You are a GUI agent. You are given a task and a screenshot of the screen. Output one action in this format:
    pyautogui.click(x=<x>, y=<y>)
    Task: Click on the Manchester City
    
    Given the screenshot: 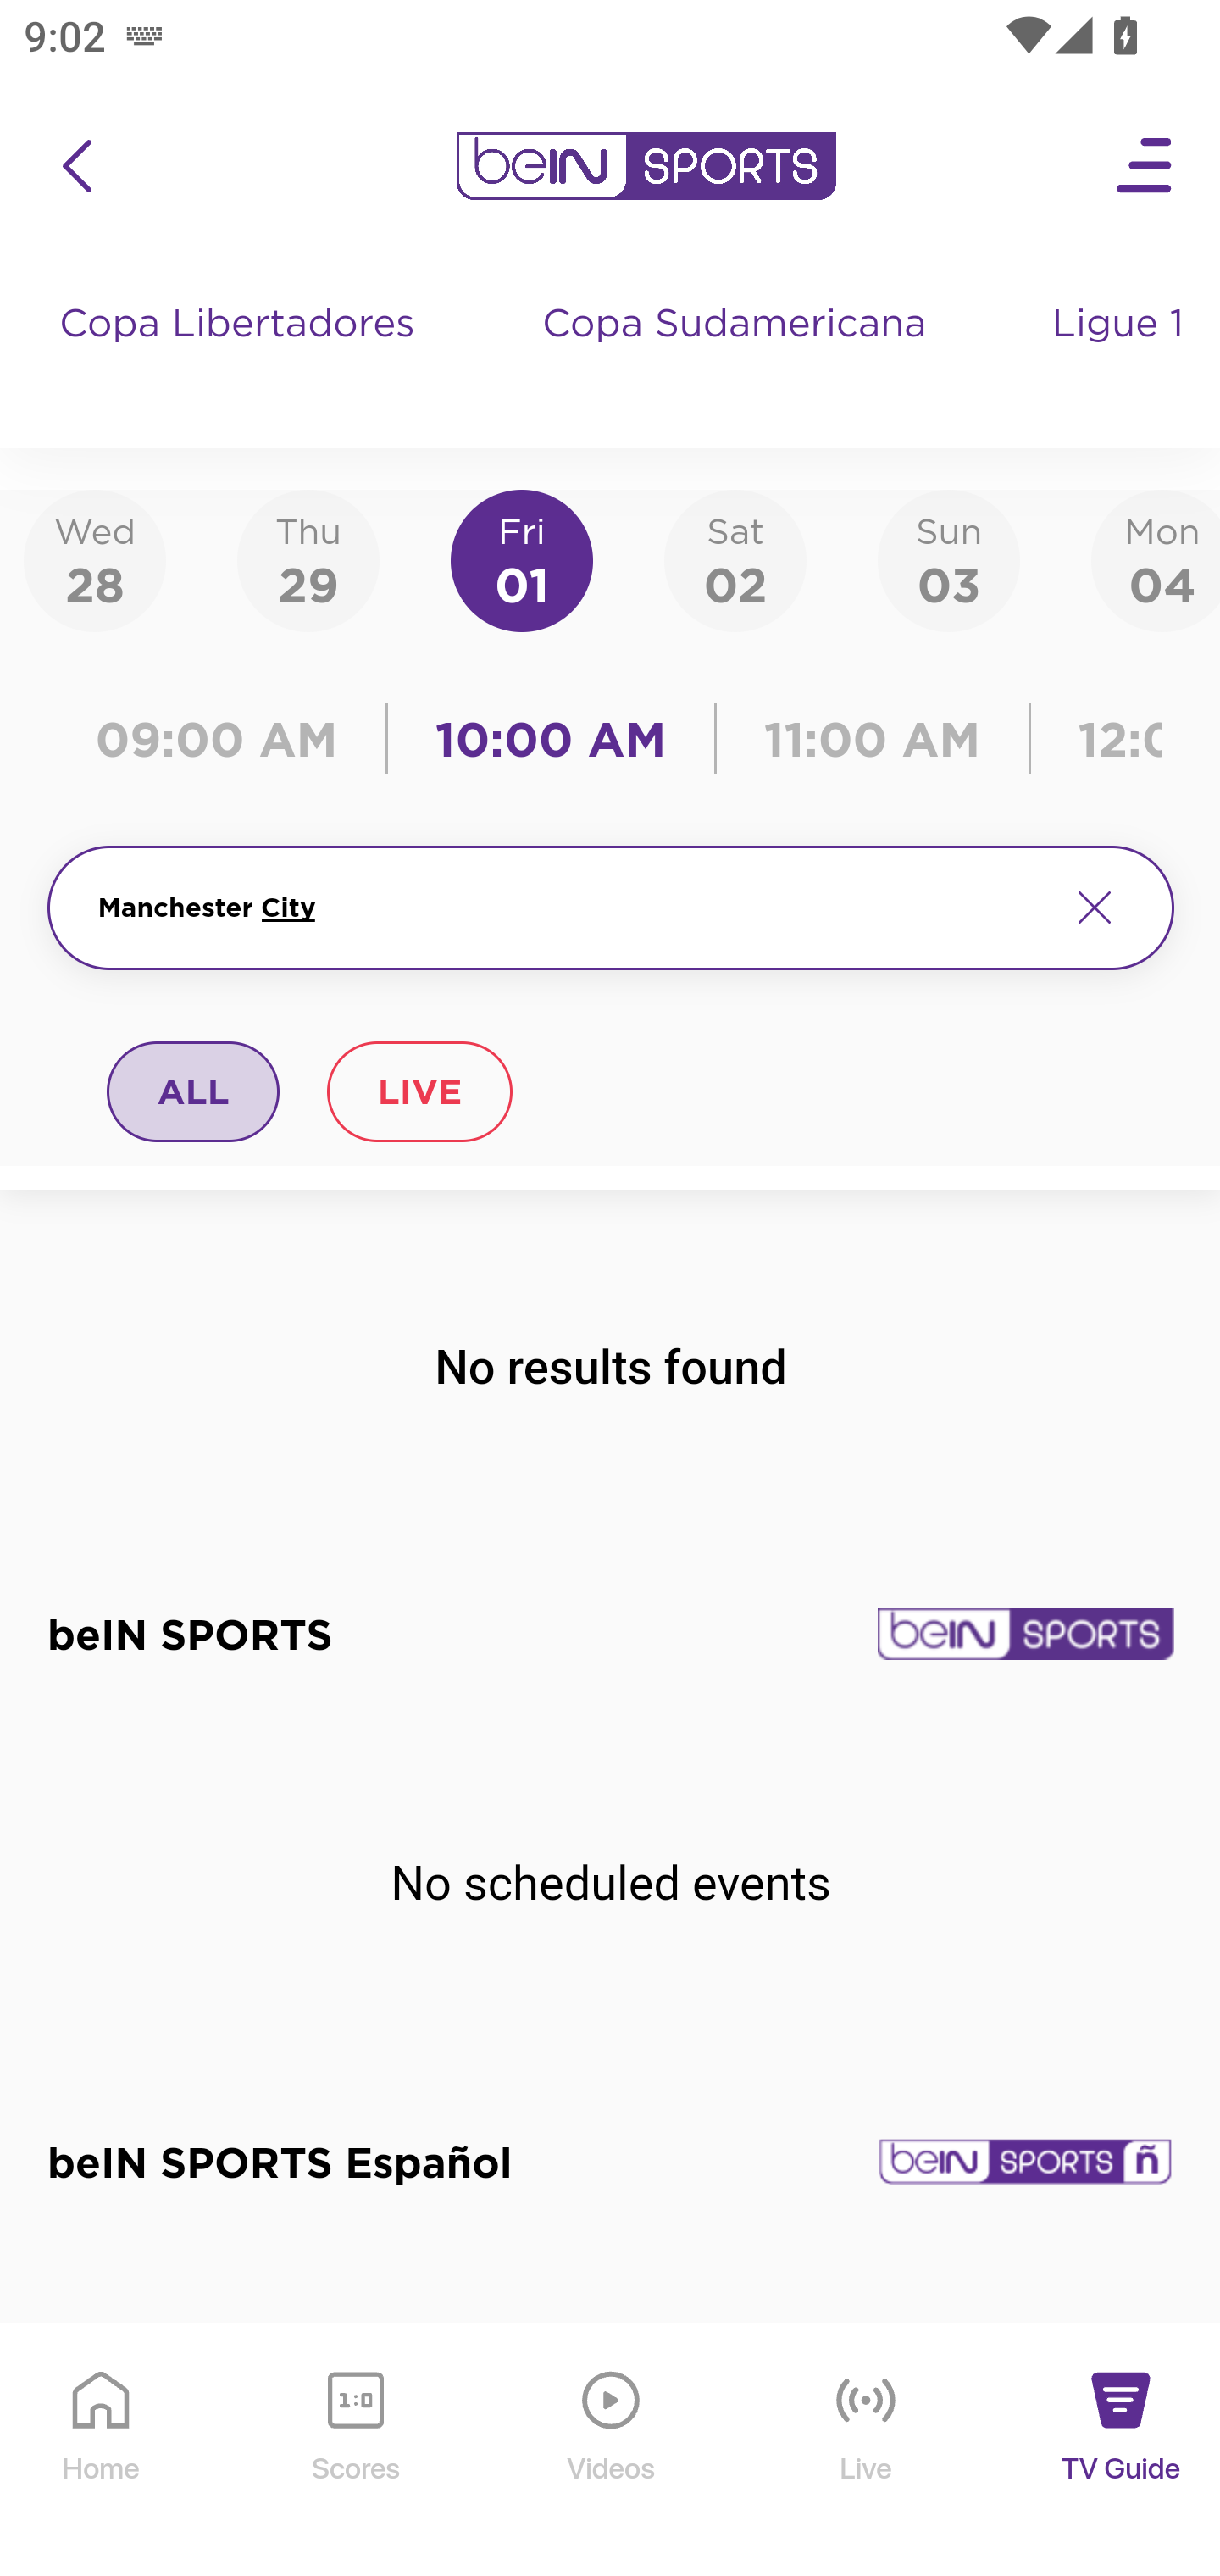 What is the action you would take?
    pyautogui.click(x=569, y=908)
    